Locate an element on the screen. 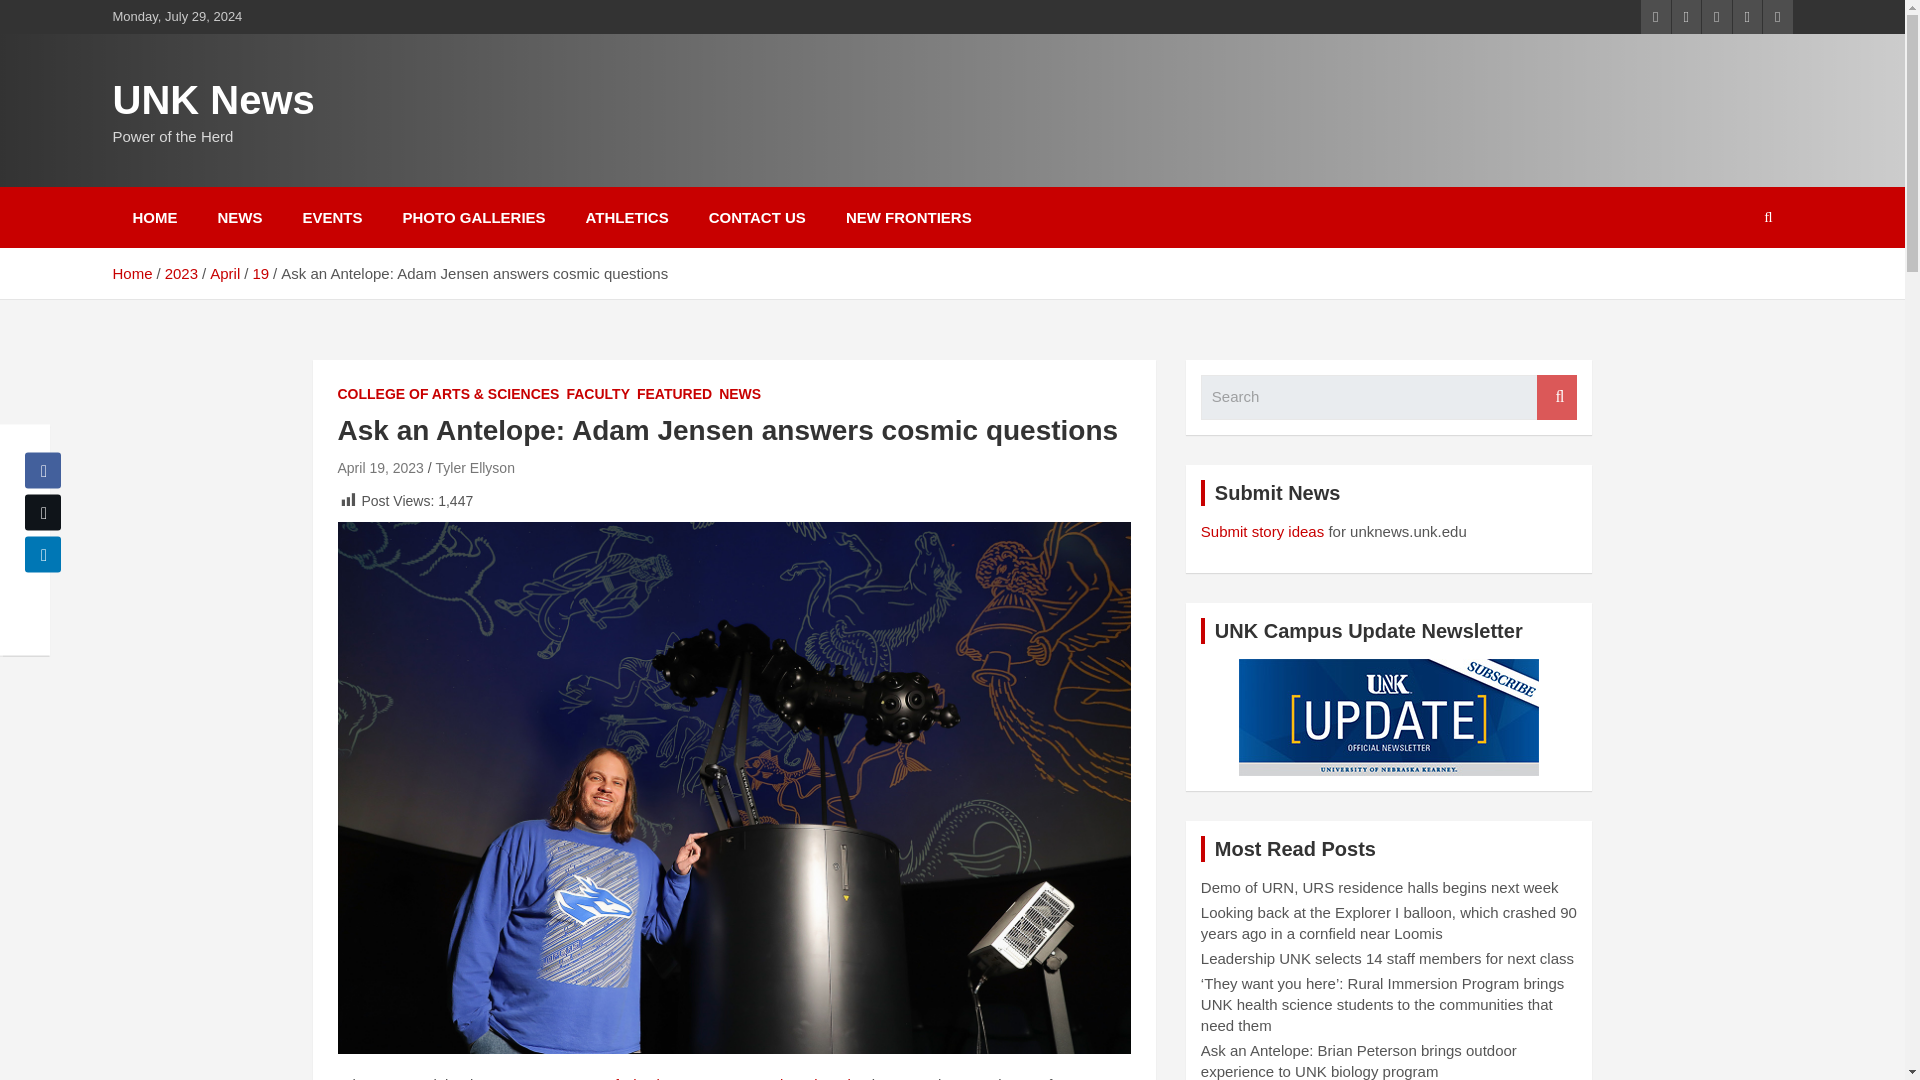 Image resolution: width=1920 pixels, height=1080 pixels. 2023 is located at coordinates (181, 272).